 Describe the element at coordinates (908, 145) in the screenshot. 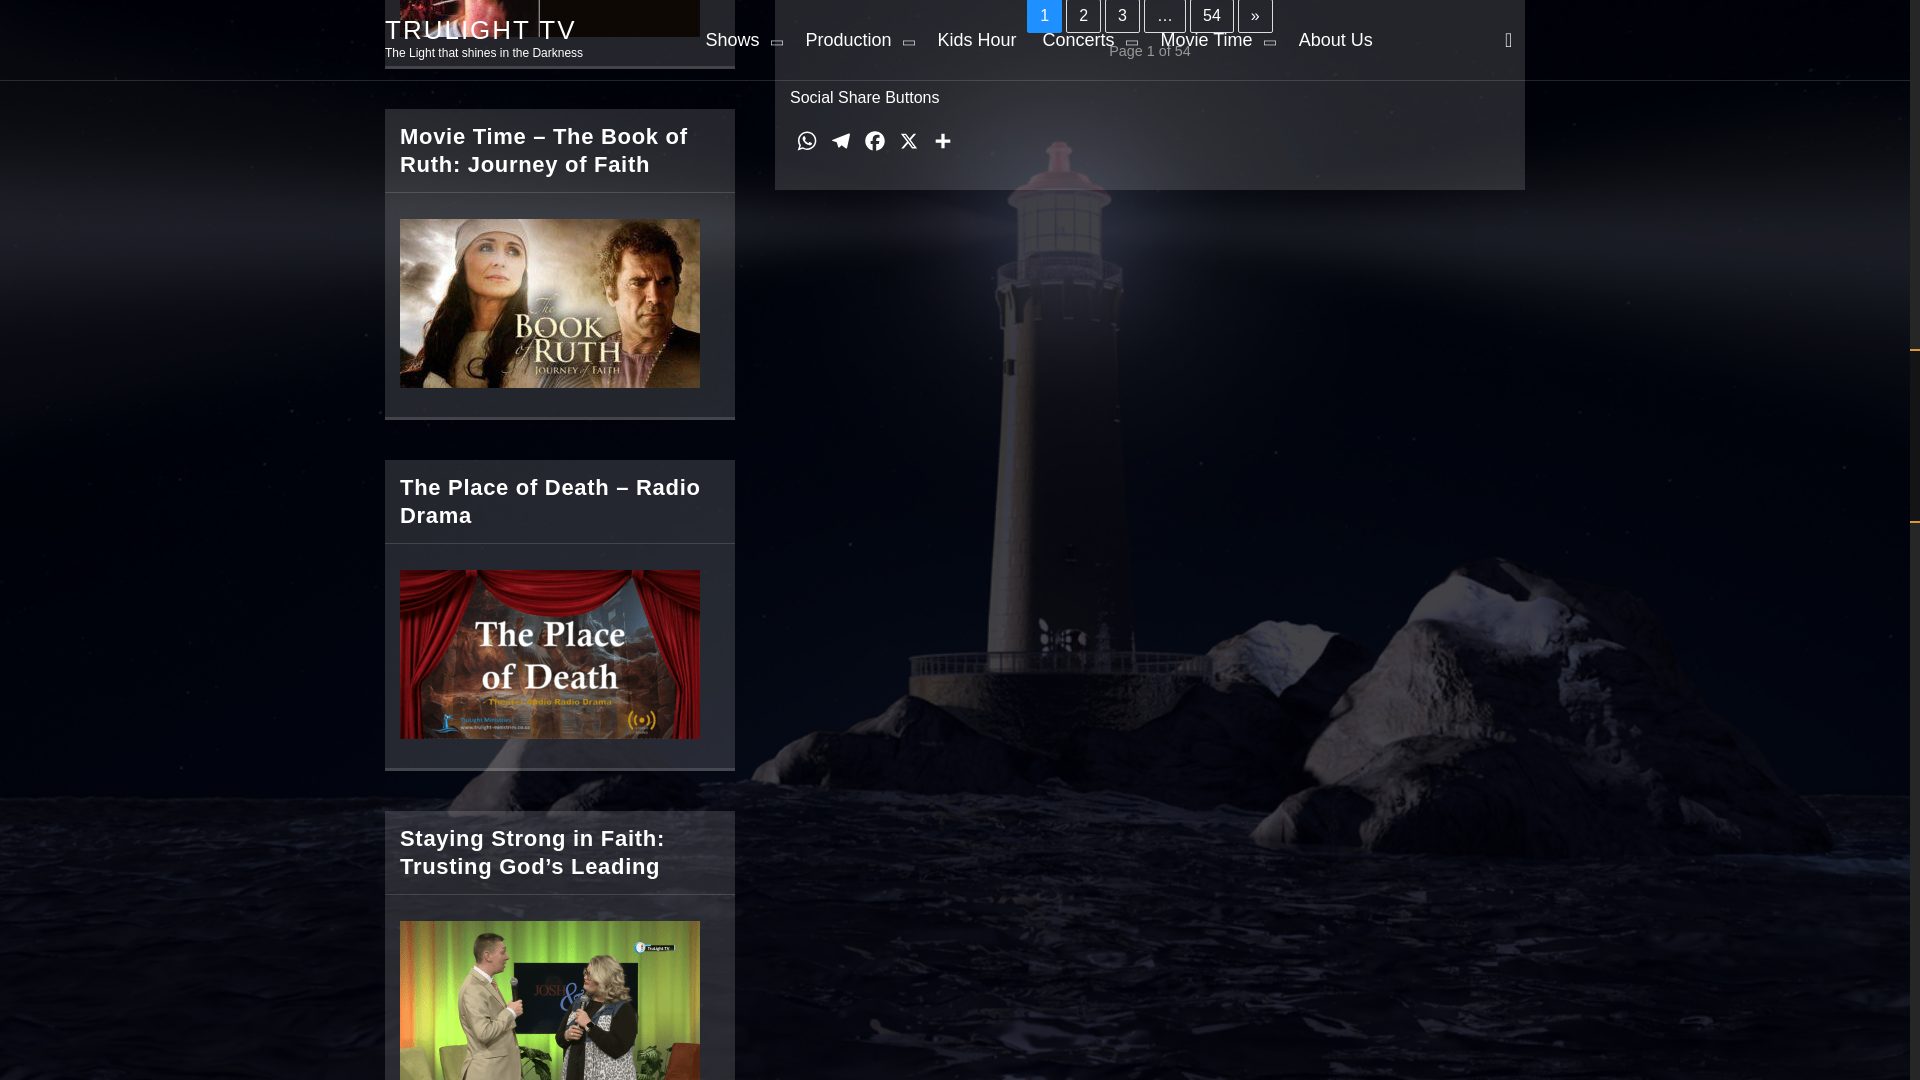

I see `X` at that location.